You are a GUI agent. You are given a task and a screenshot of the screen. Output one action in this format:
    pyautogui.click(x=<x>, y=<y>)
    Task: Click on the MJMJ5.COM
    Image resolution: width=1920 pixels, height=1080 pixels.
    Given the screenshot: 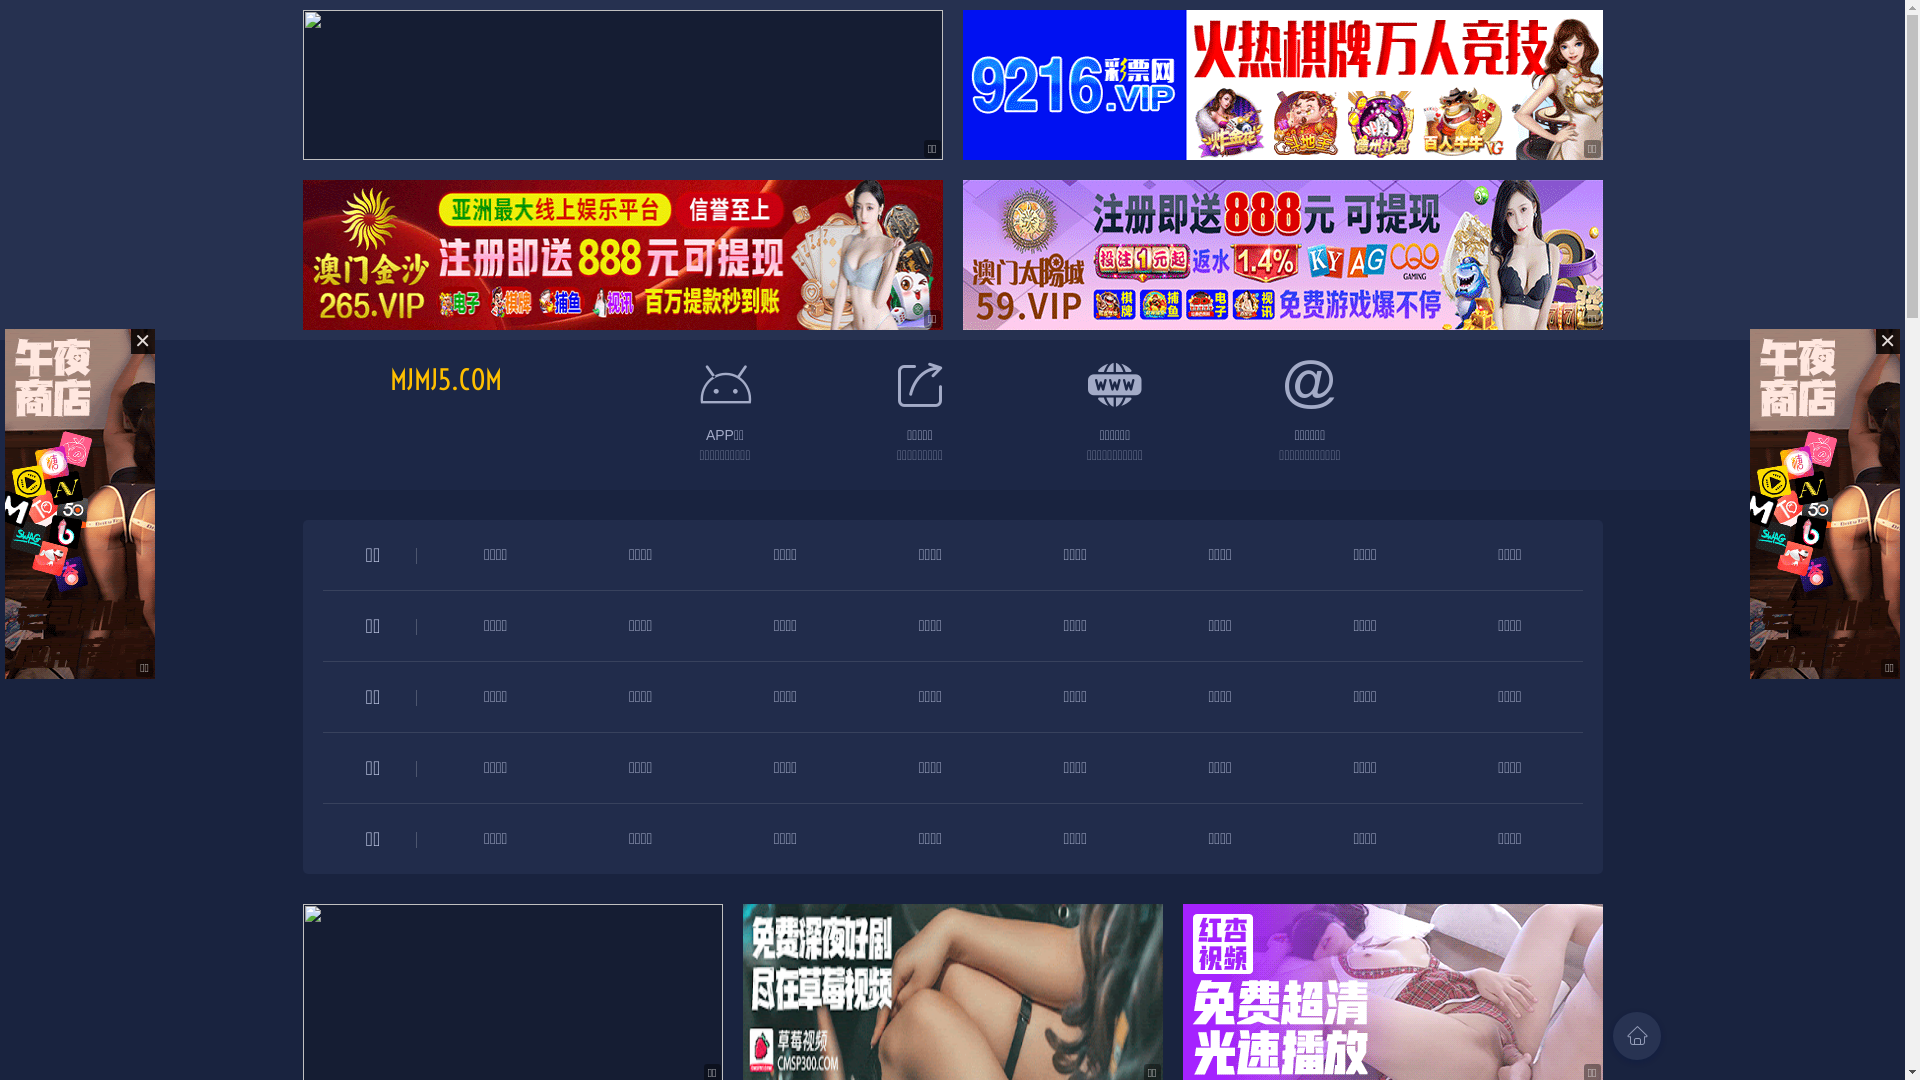 What is the action you would take?
    pyautogui.click(x=446, y=380)
    